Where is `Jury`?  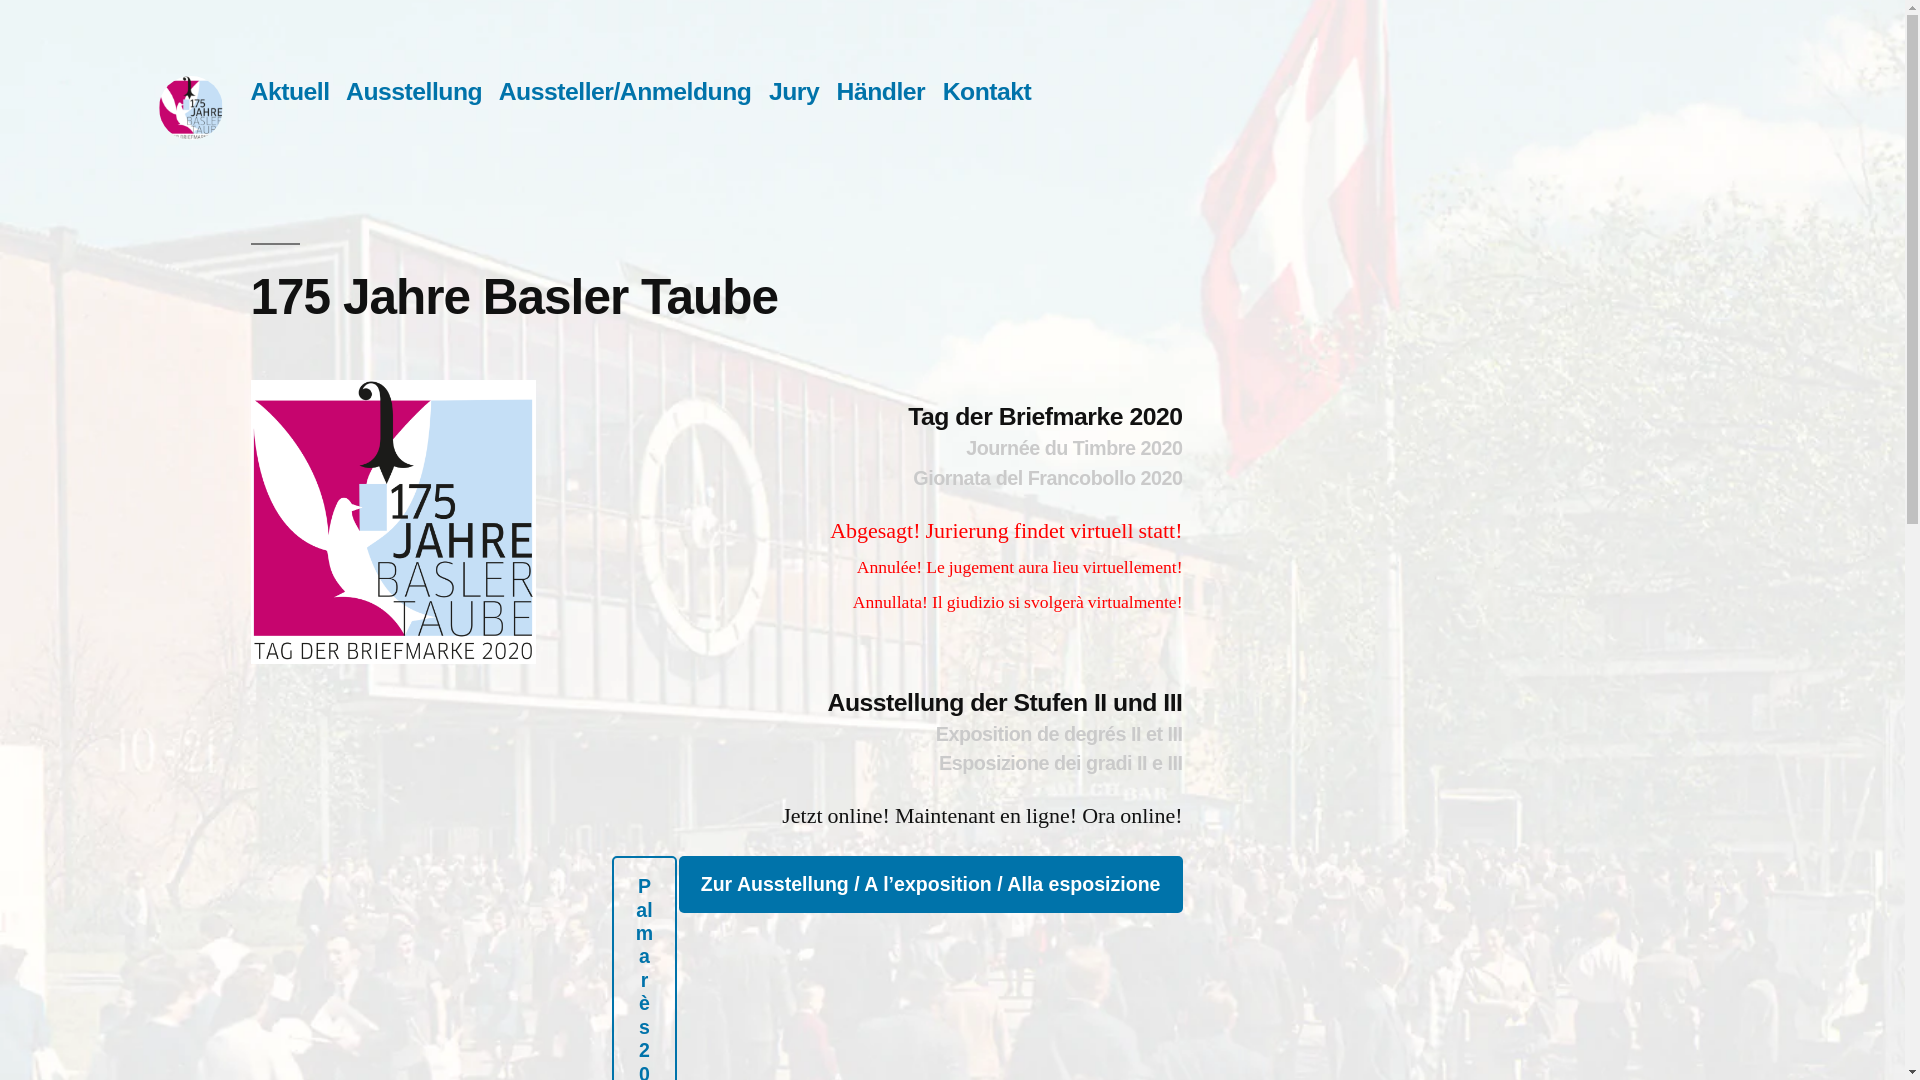 Jury is located at coordinates (794, 91).